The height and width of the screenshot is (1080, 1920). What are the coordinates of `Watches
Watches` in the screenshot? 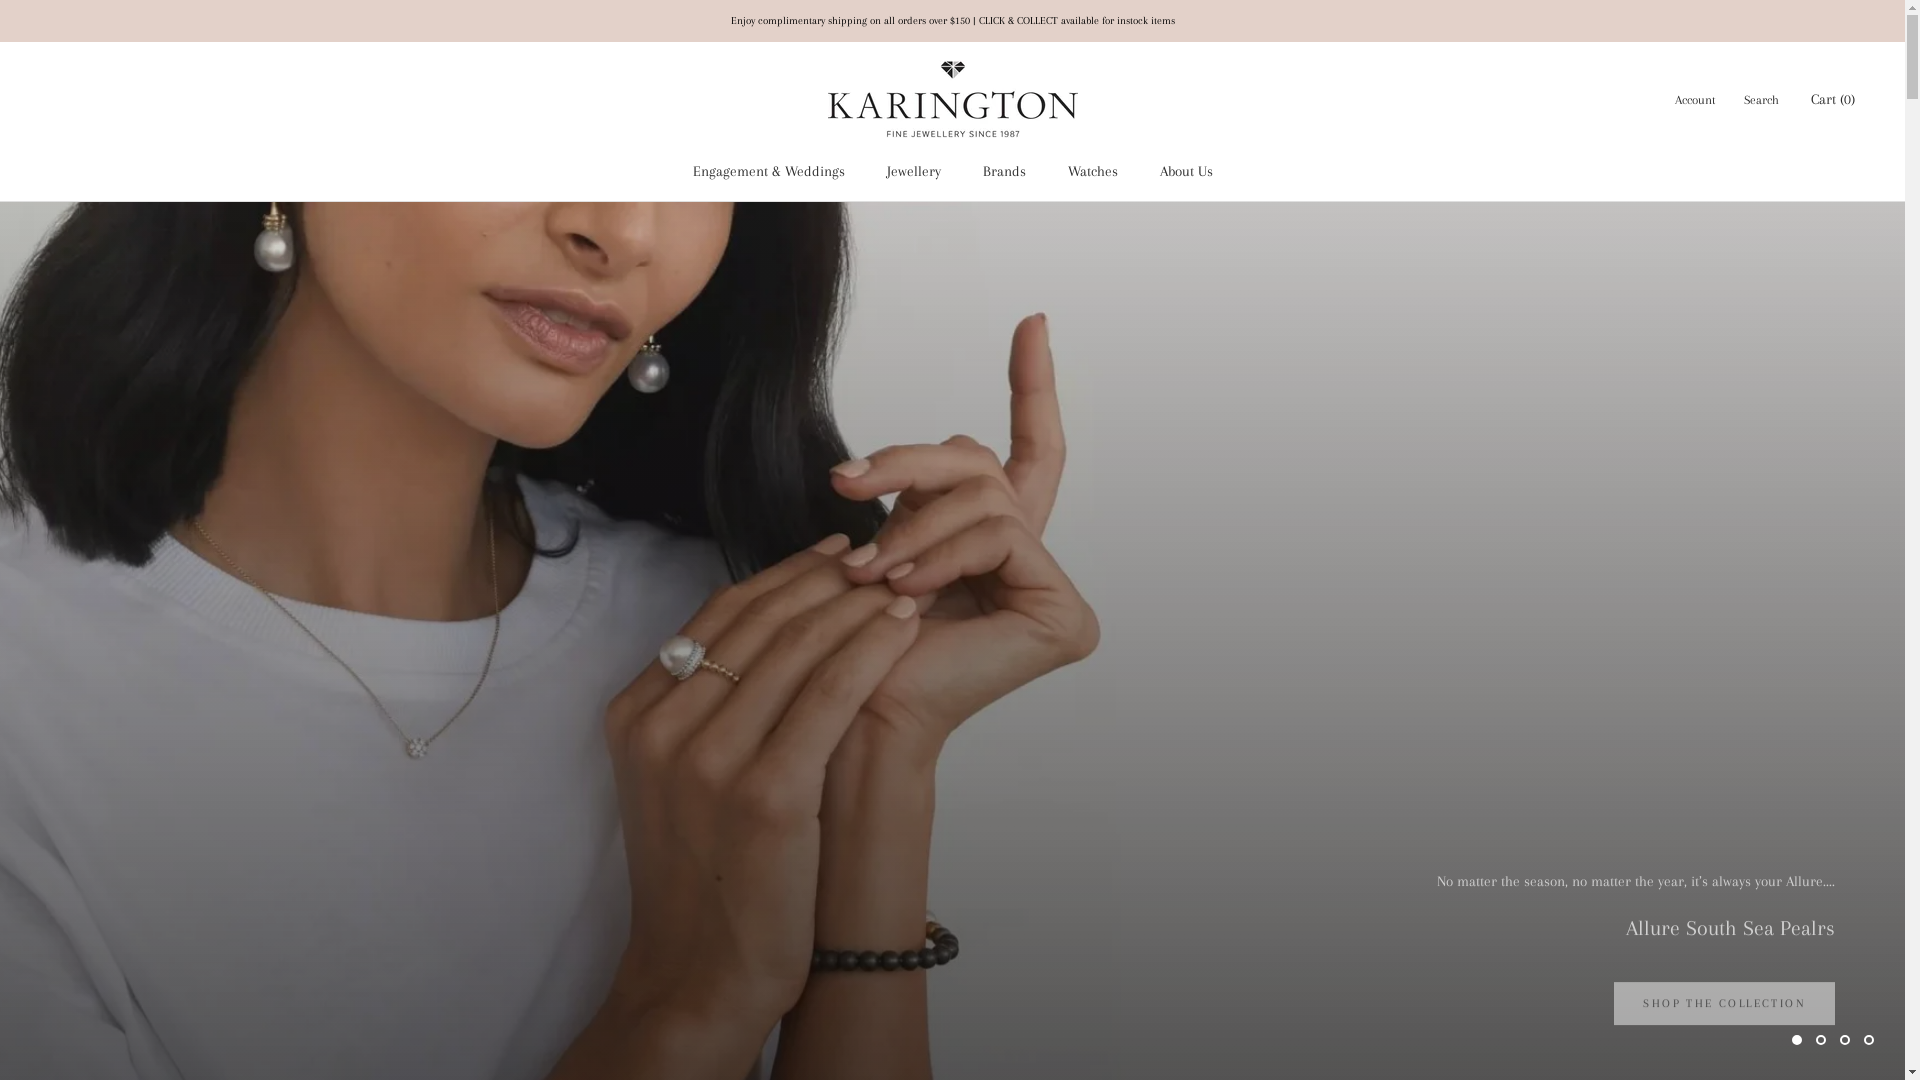 It's located at (1093, 171).